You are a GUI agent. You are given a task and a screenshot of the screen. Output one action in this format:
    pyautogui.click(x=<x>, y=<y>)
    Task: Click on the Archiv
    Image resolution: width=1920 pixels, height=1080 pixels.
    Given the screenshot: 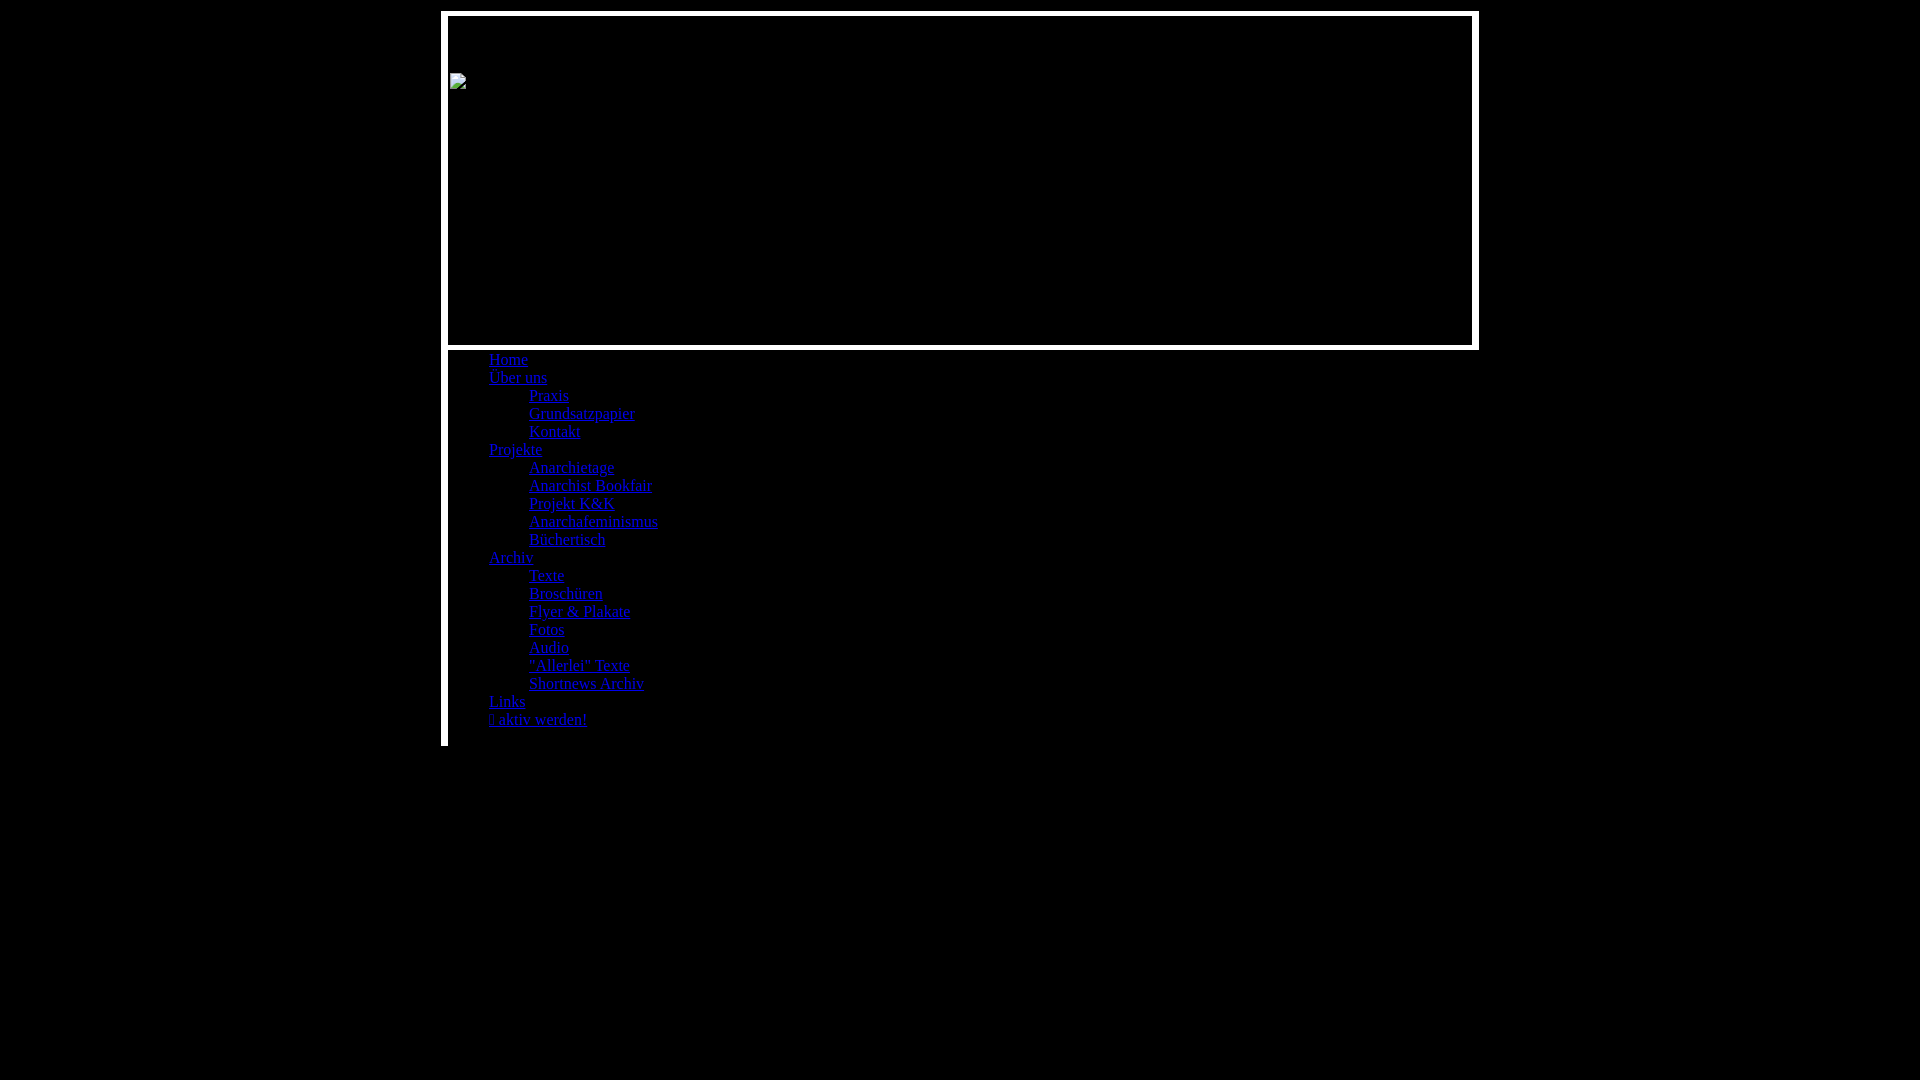 What is the action you would take?
    pyautogui.click(x=511, y=558)
    